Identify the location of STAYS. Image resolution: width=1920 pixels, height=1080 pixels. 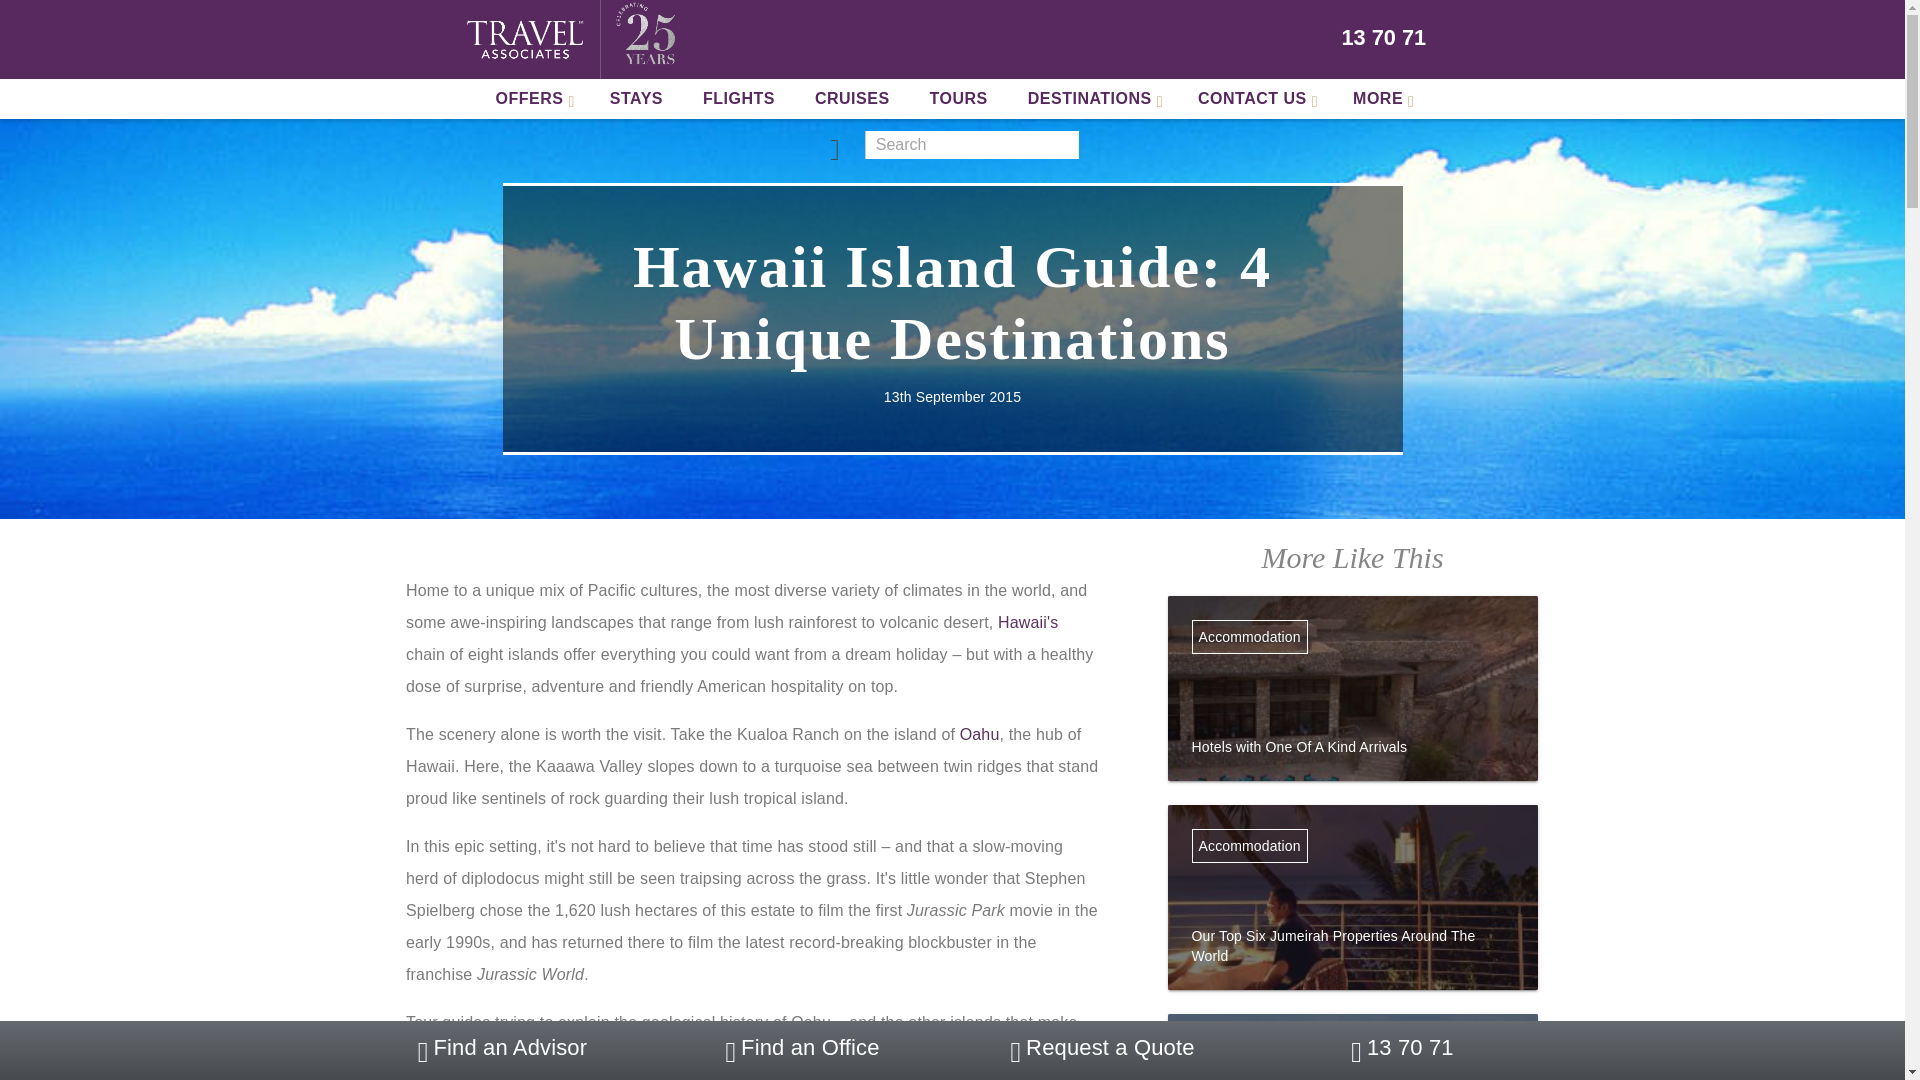
(636, 98).